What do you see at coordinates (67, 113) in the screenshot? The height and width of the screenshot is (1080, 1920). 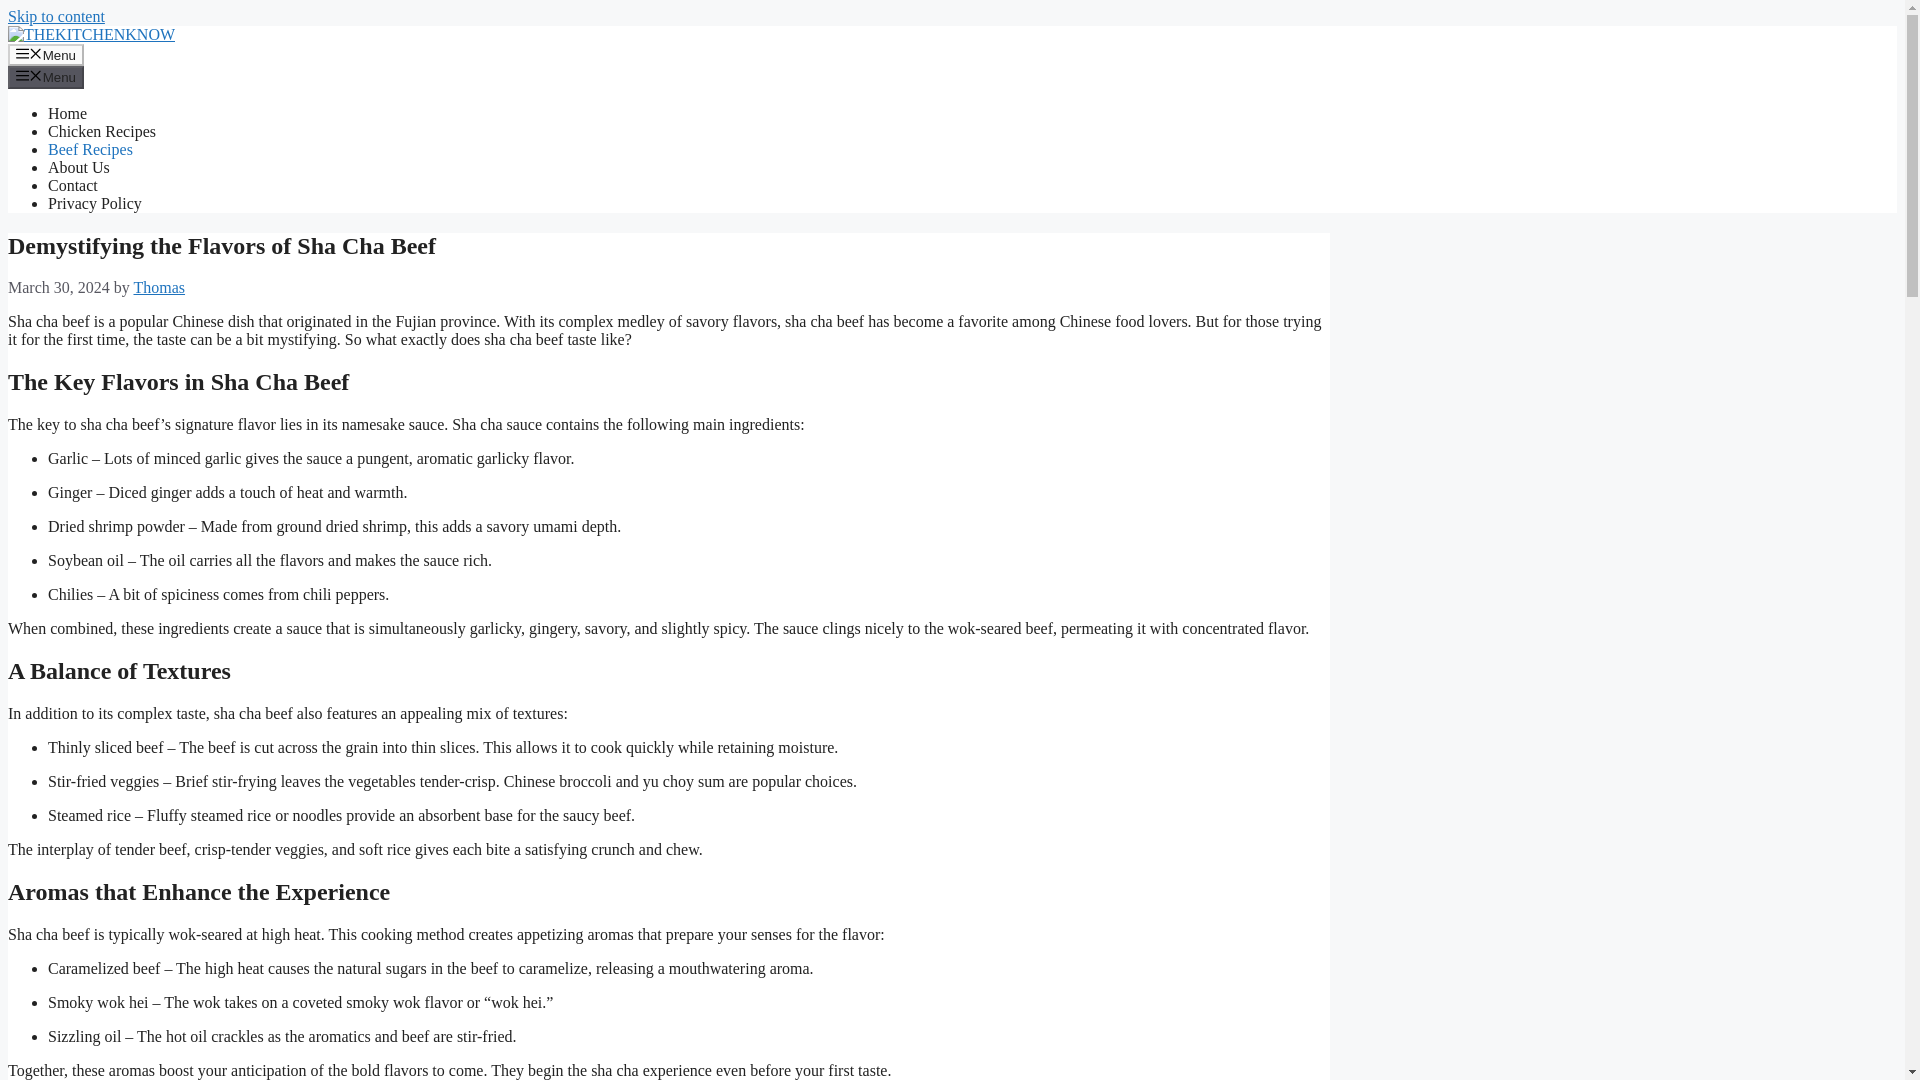 I see `Home` at bounding box center [67, 113].